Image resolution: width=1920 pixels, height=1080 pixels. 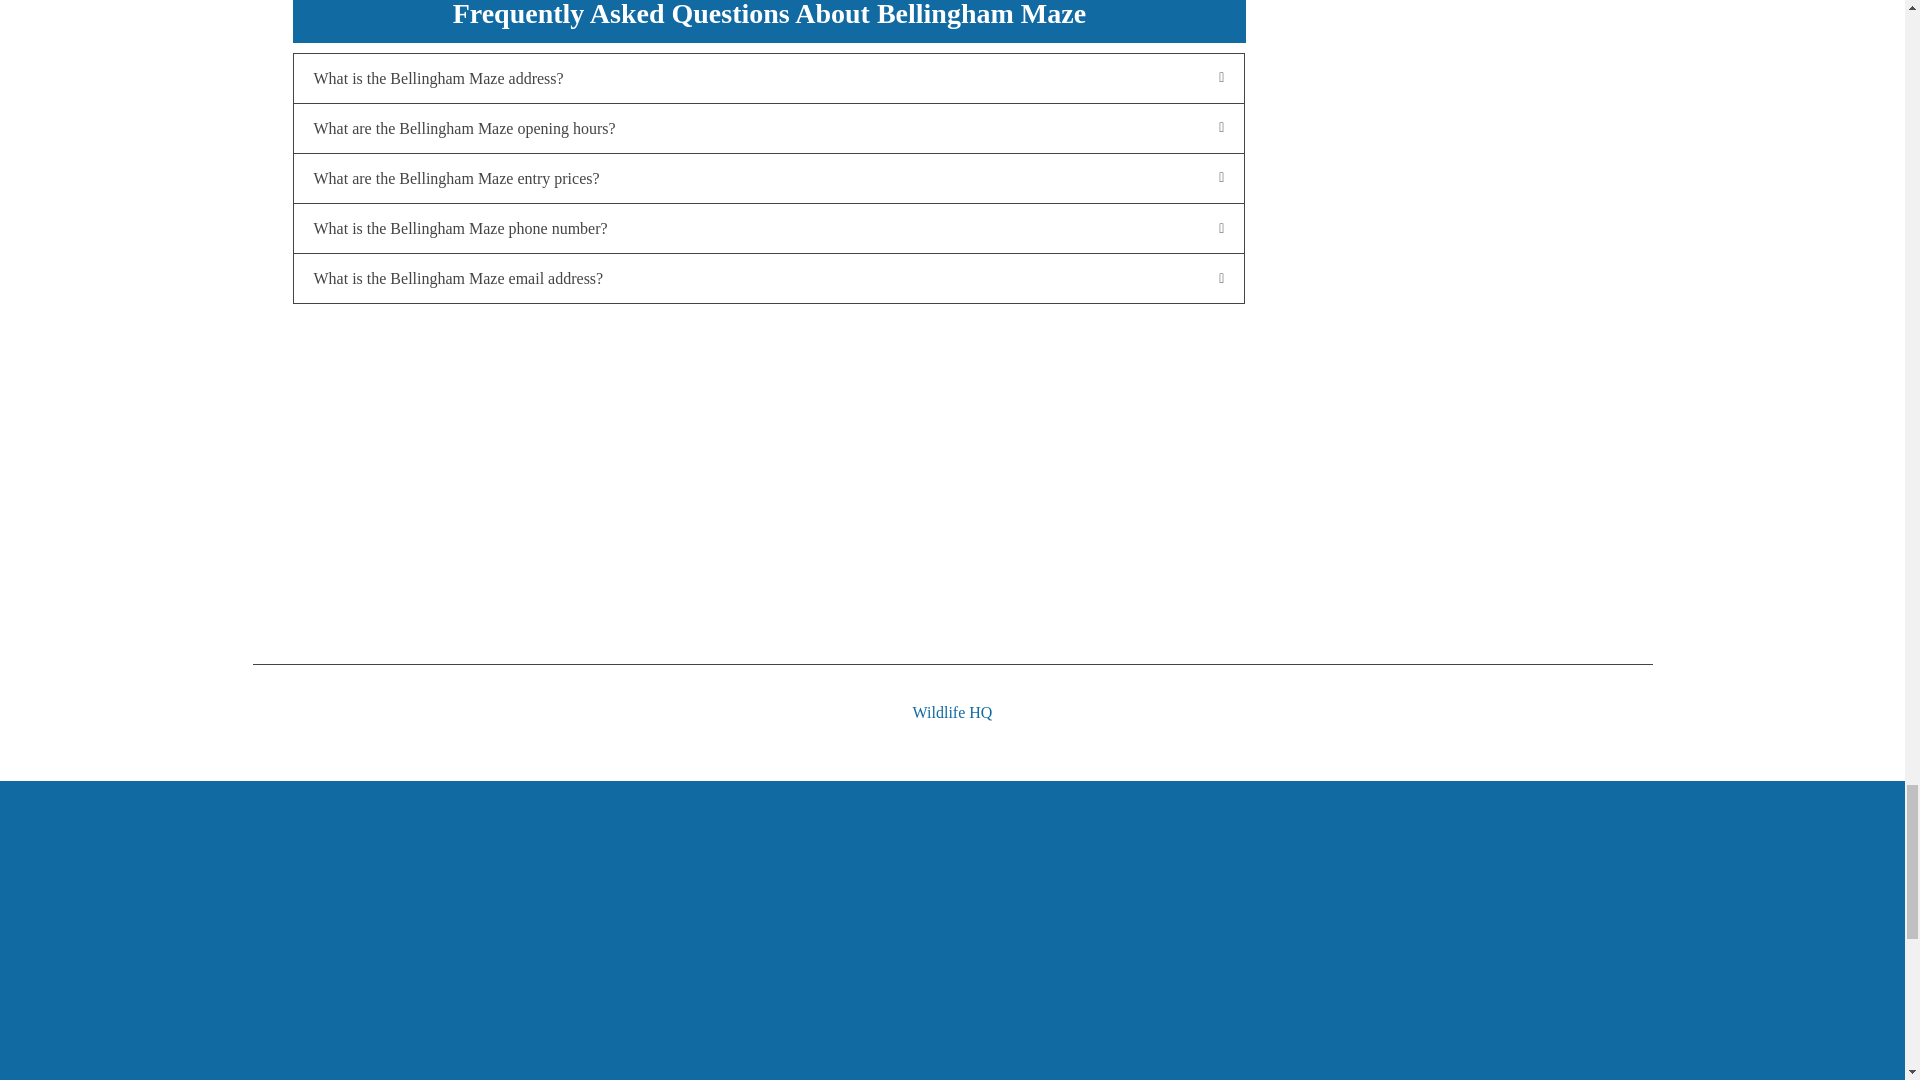 What do you see at coordinates (951, 694) in the screenshot?
I see `Wildlife HQ` at bounding box center [951, 694].